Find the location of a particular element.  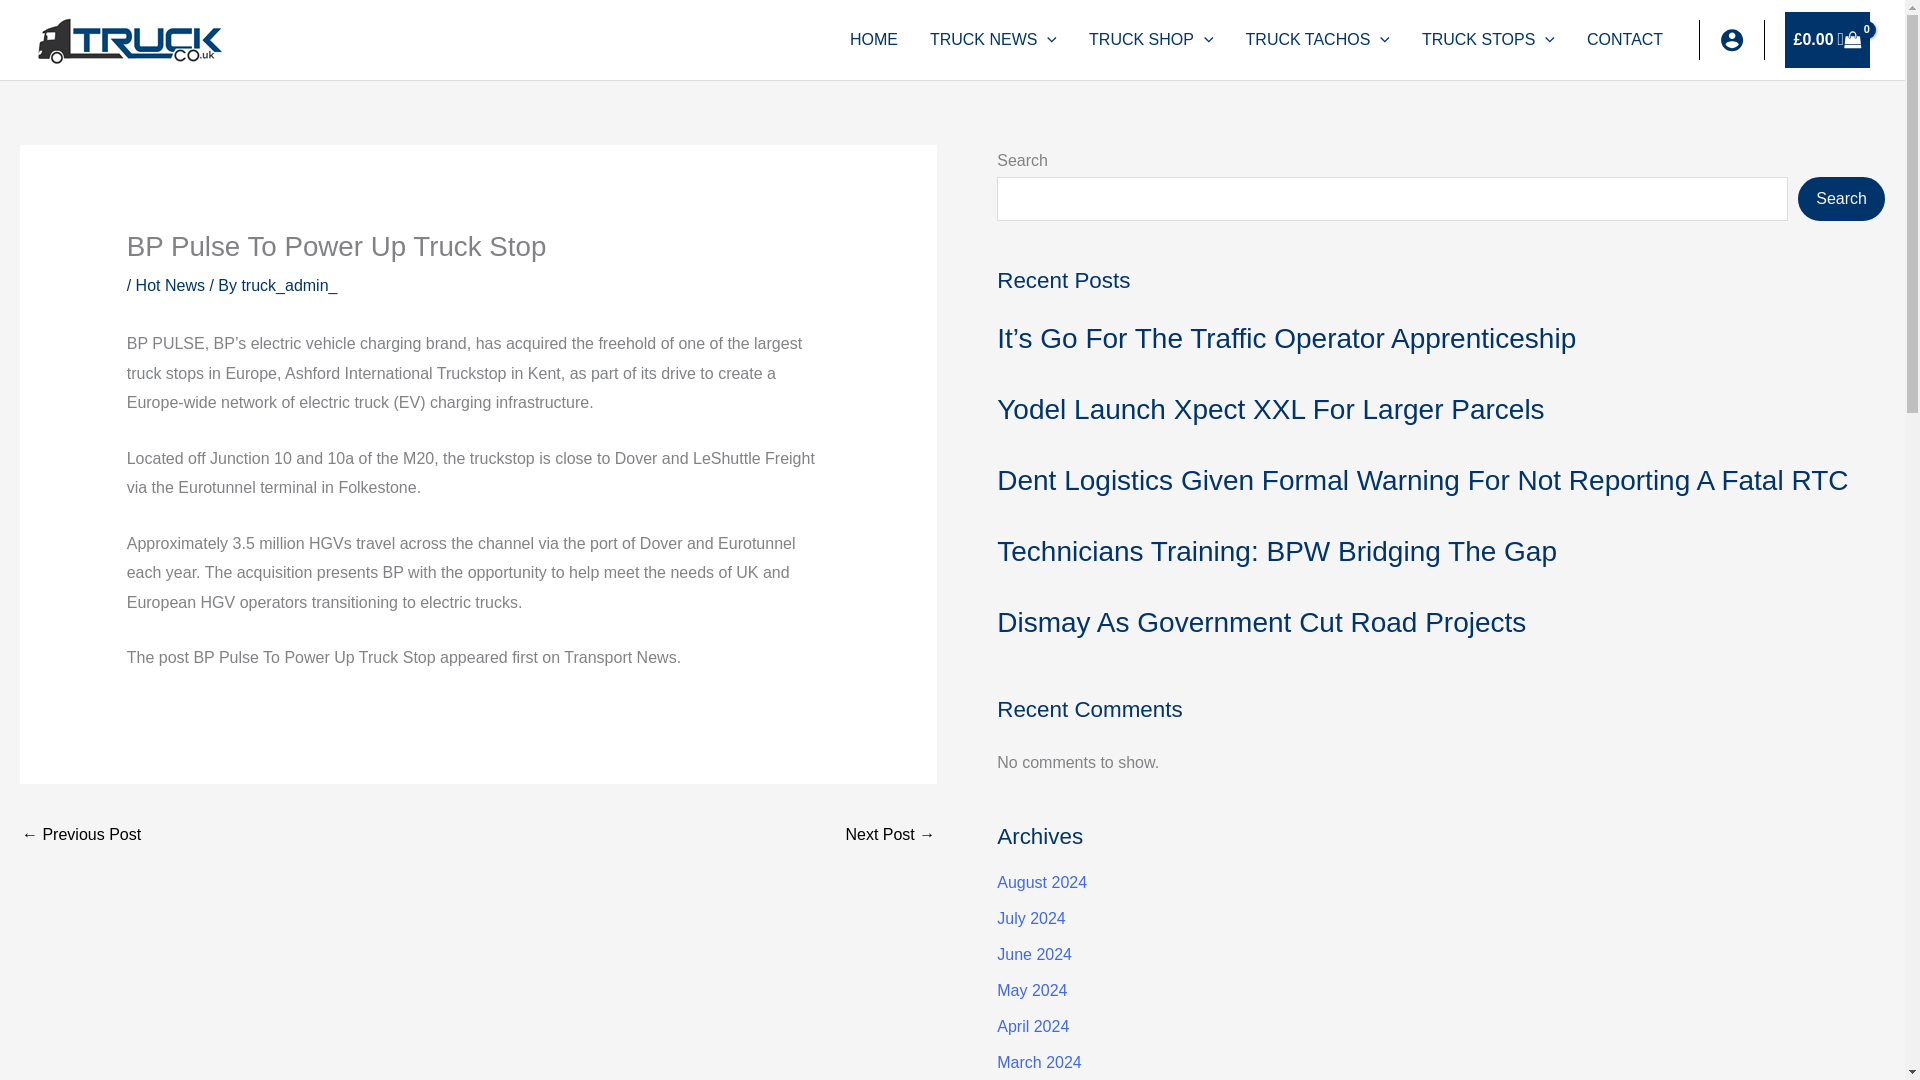

Volvo Trucks: Supersize Me is located at coordinates (890, 836).